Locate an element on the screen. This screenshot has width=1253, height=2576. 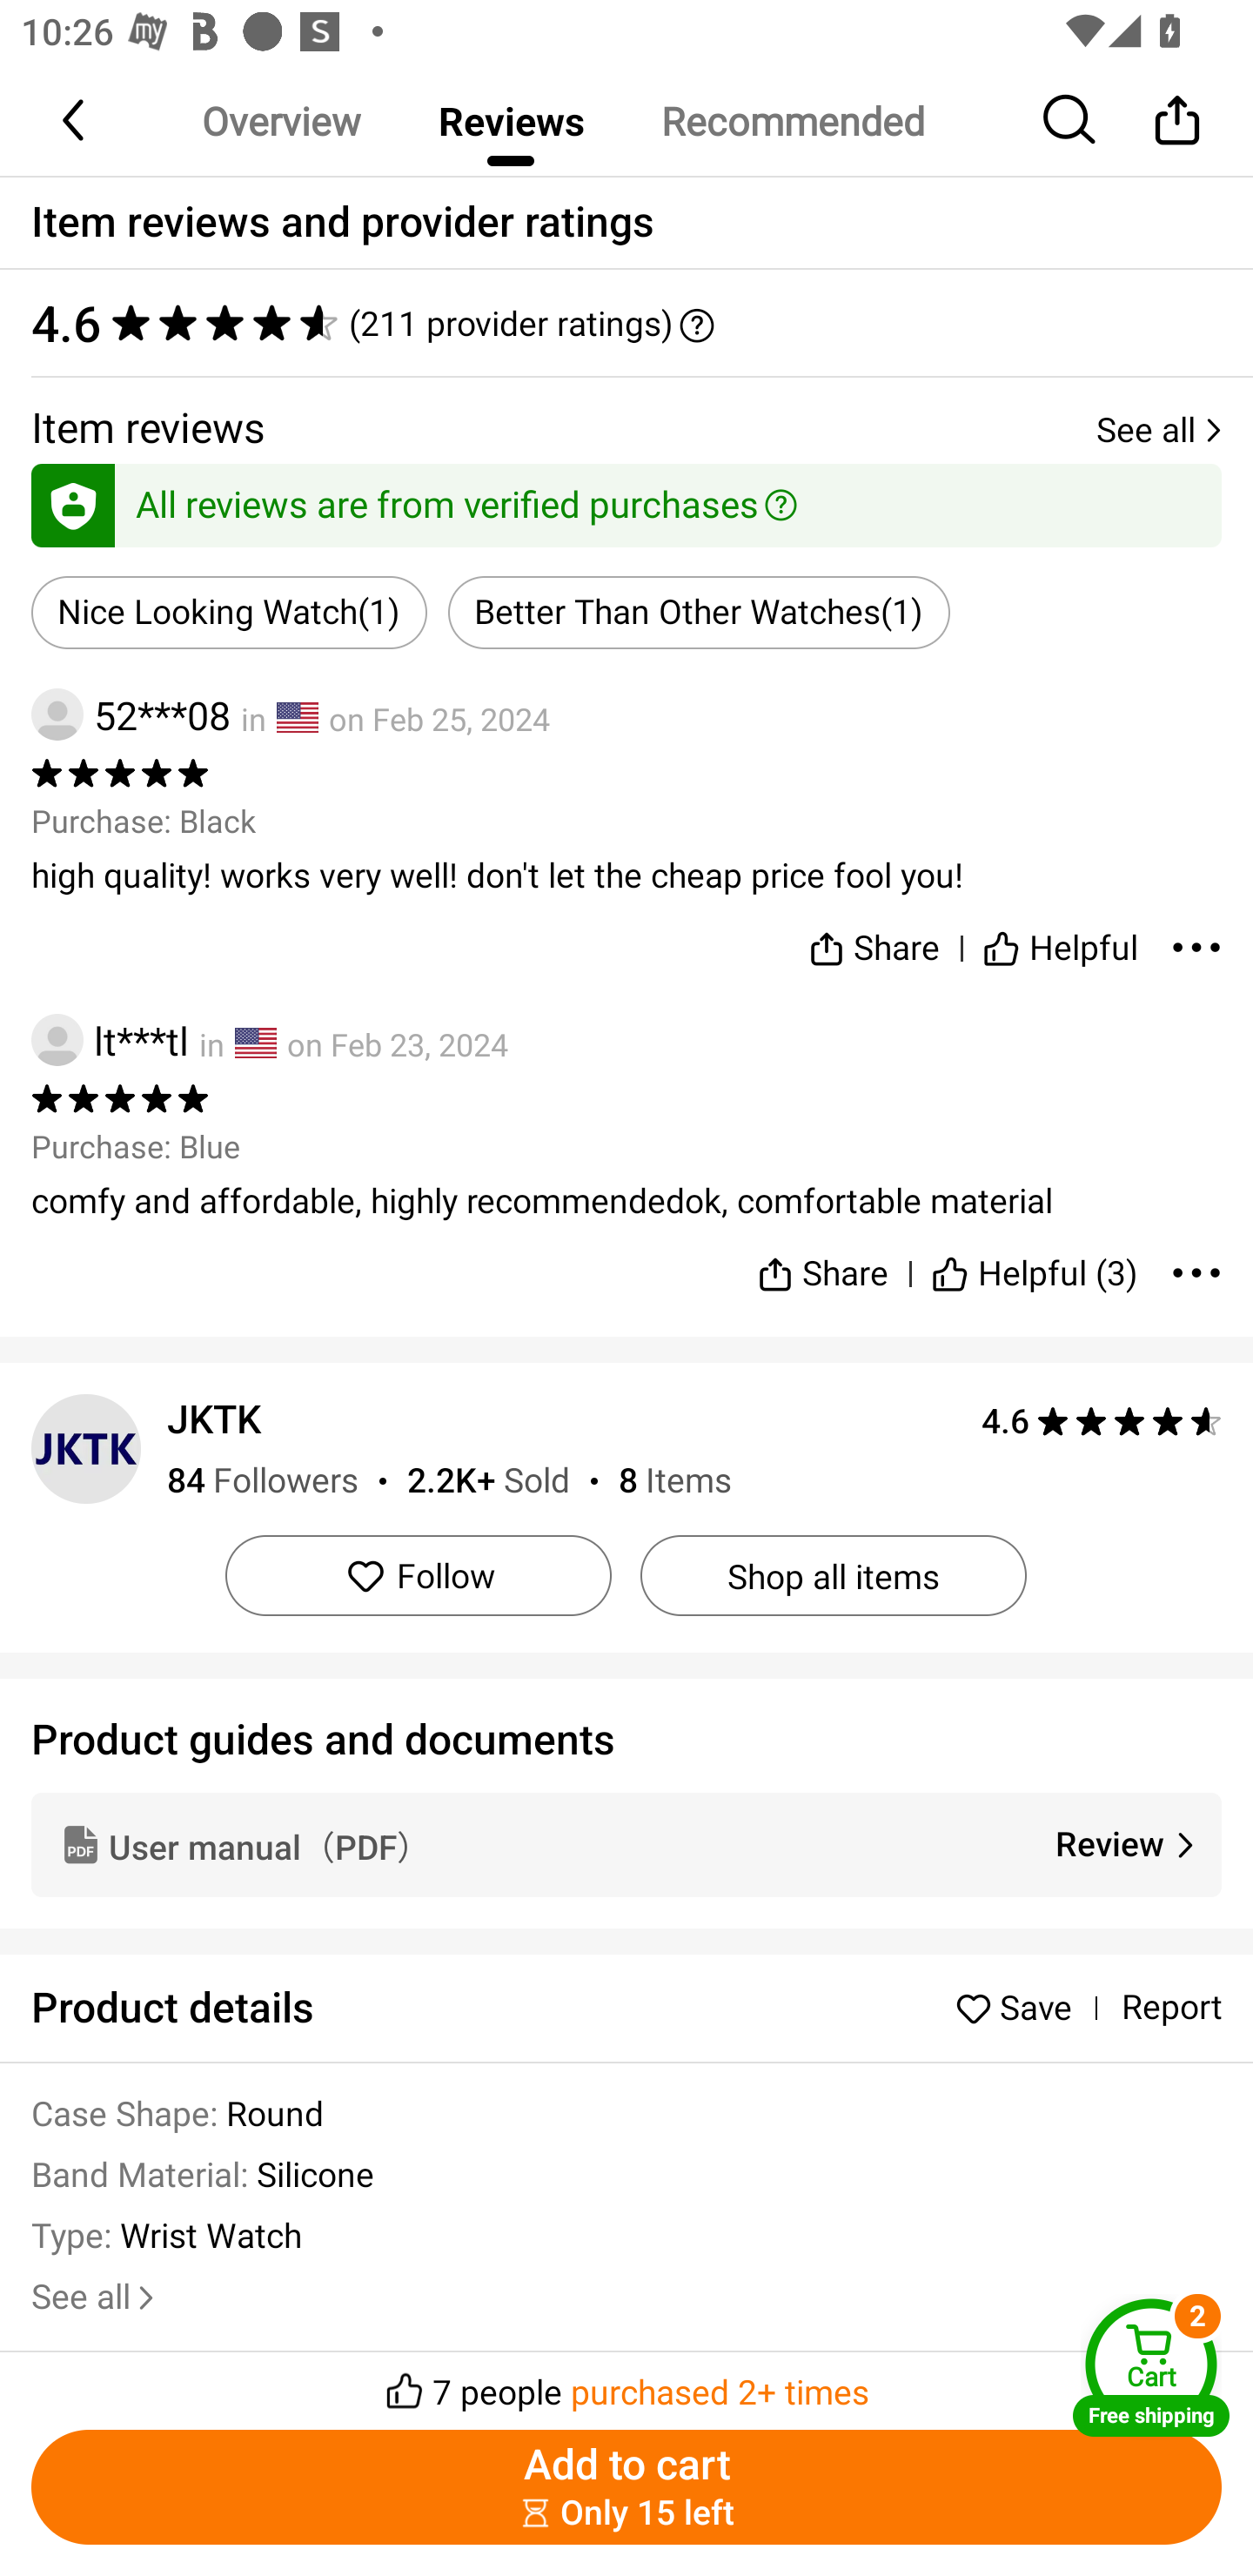
lt***tl is located at coordinates (110, 1041).